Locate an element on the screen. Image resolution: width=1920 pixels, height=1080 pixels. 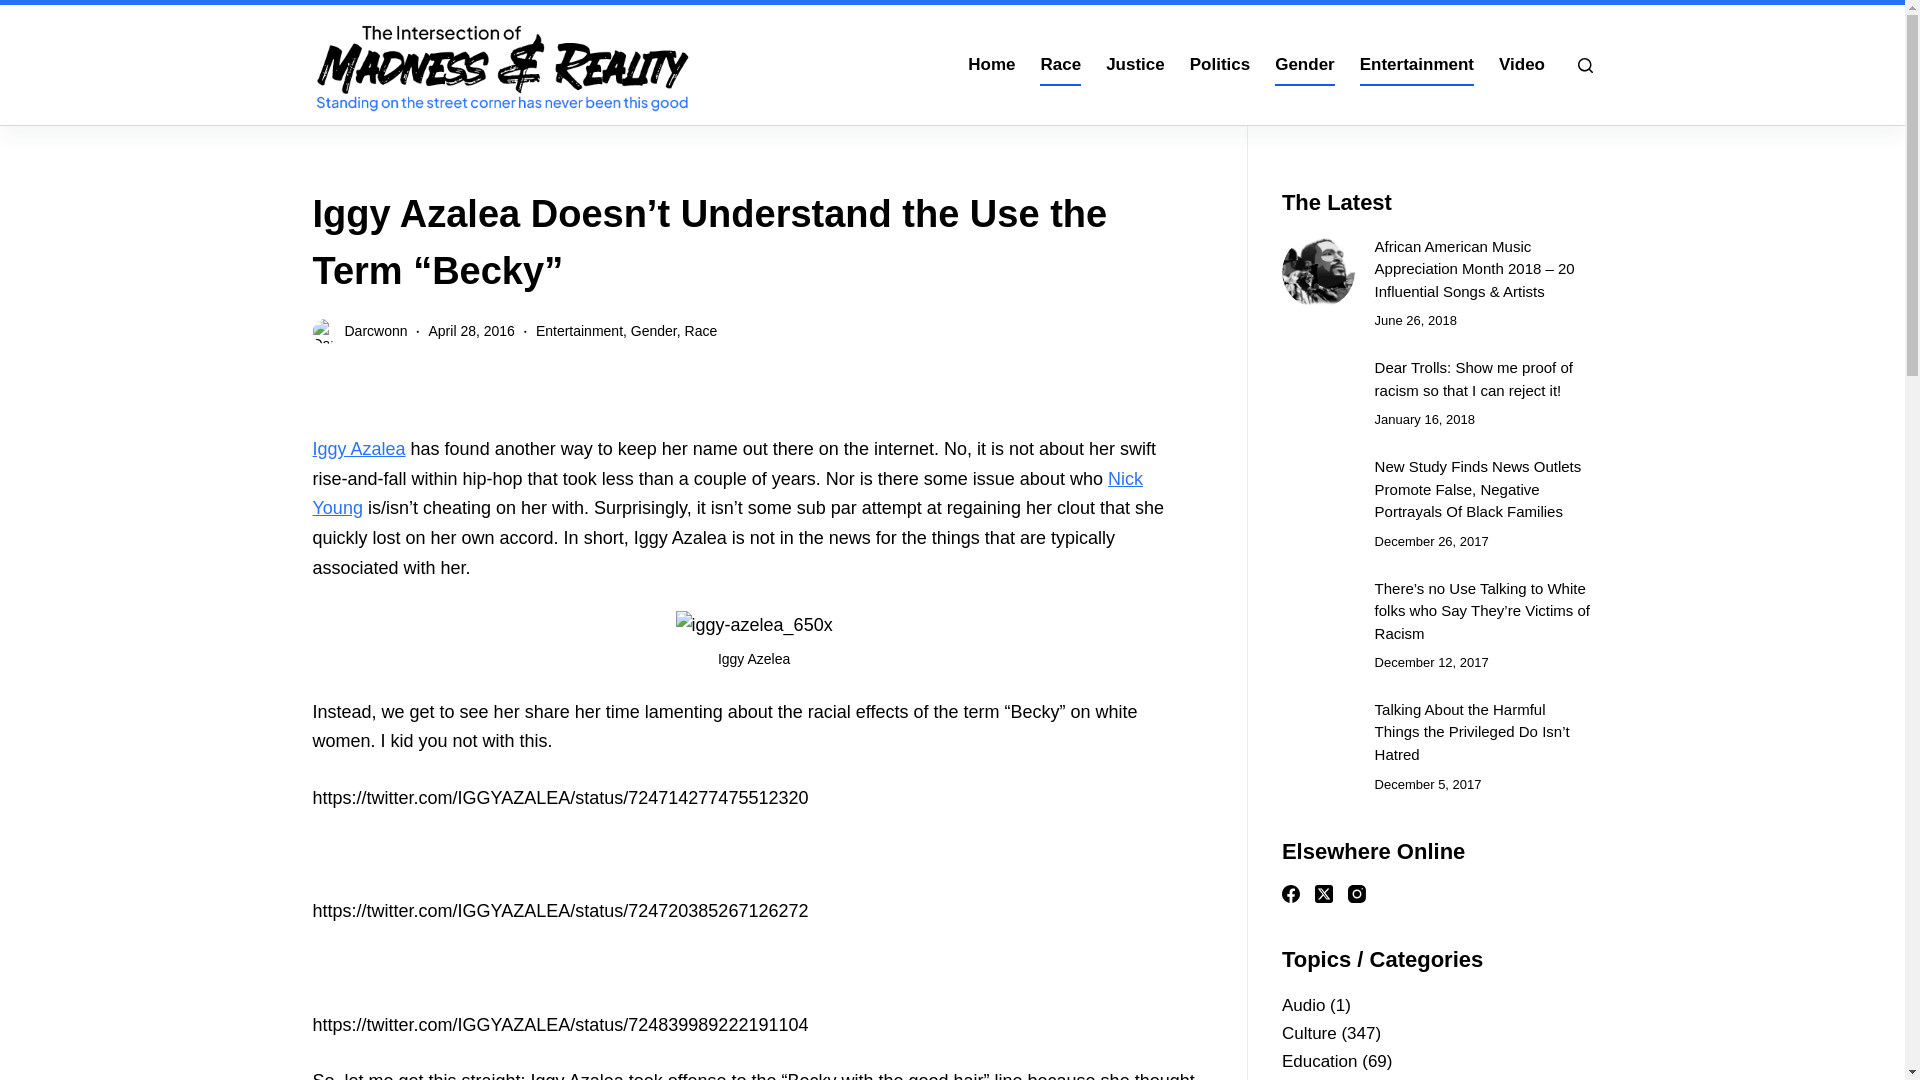
Nick Young is located at coordinates (726, 494).